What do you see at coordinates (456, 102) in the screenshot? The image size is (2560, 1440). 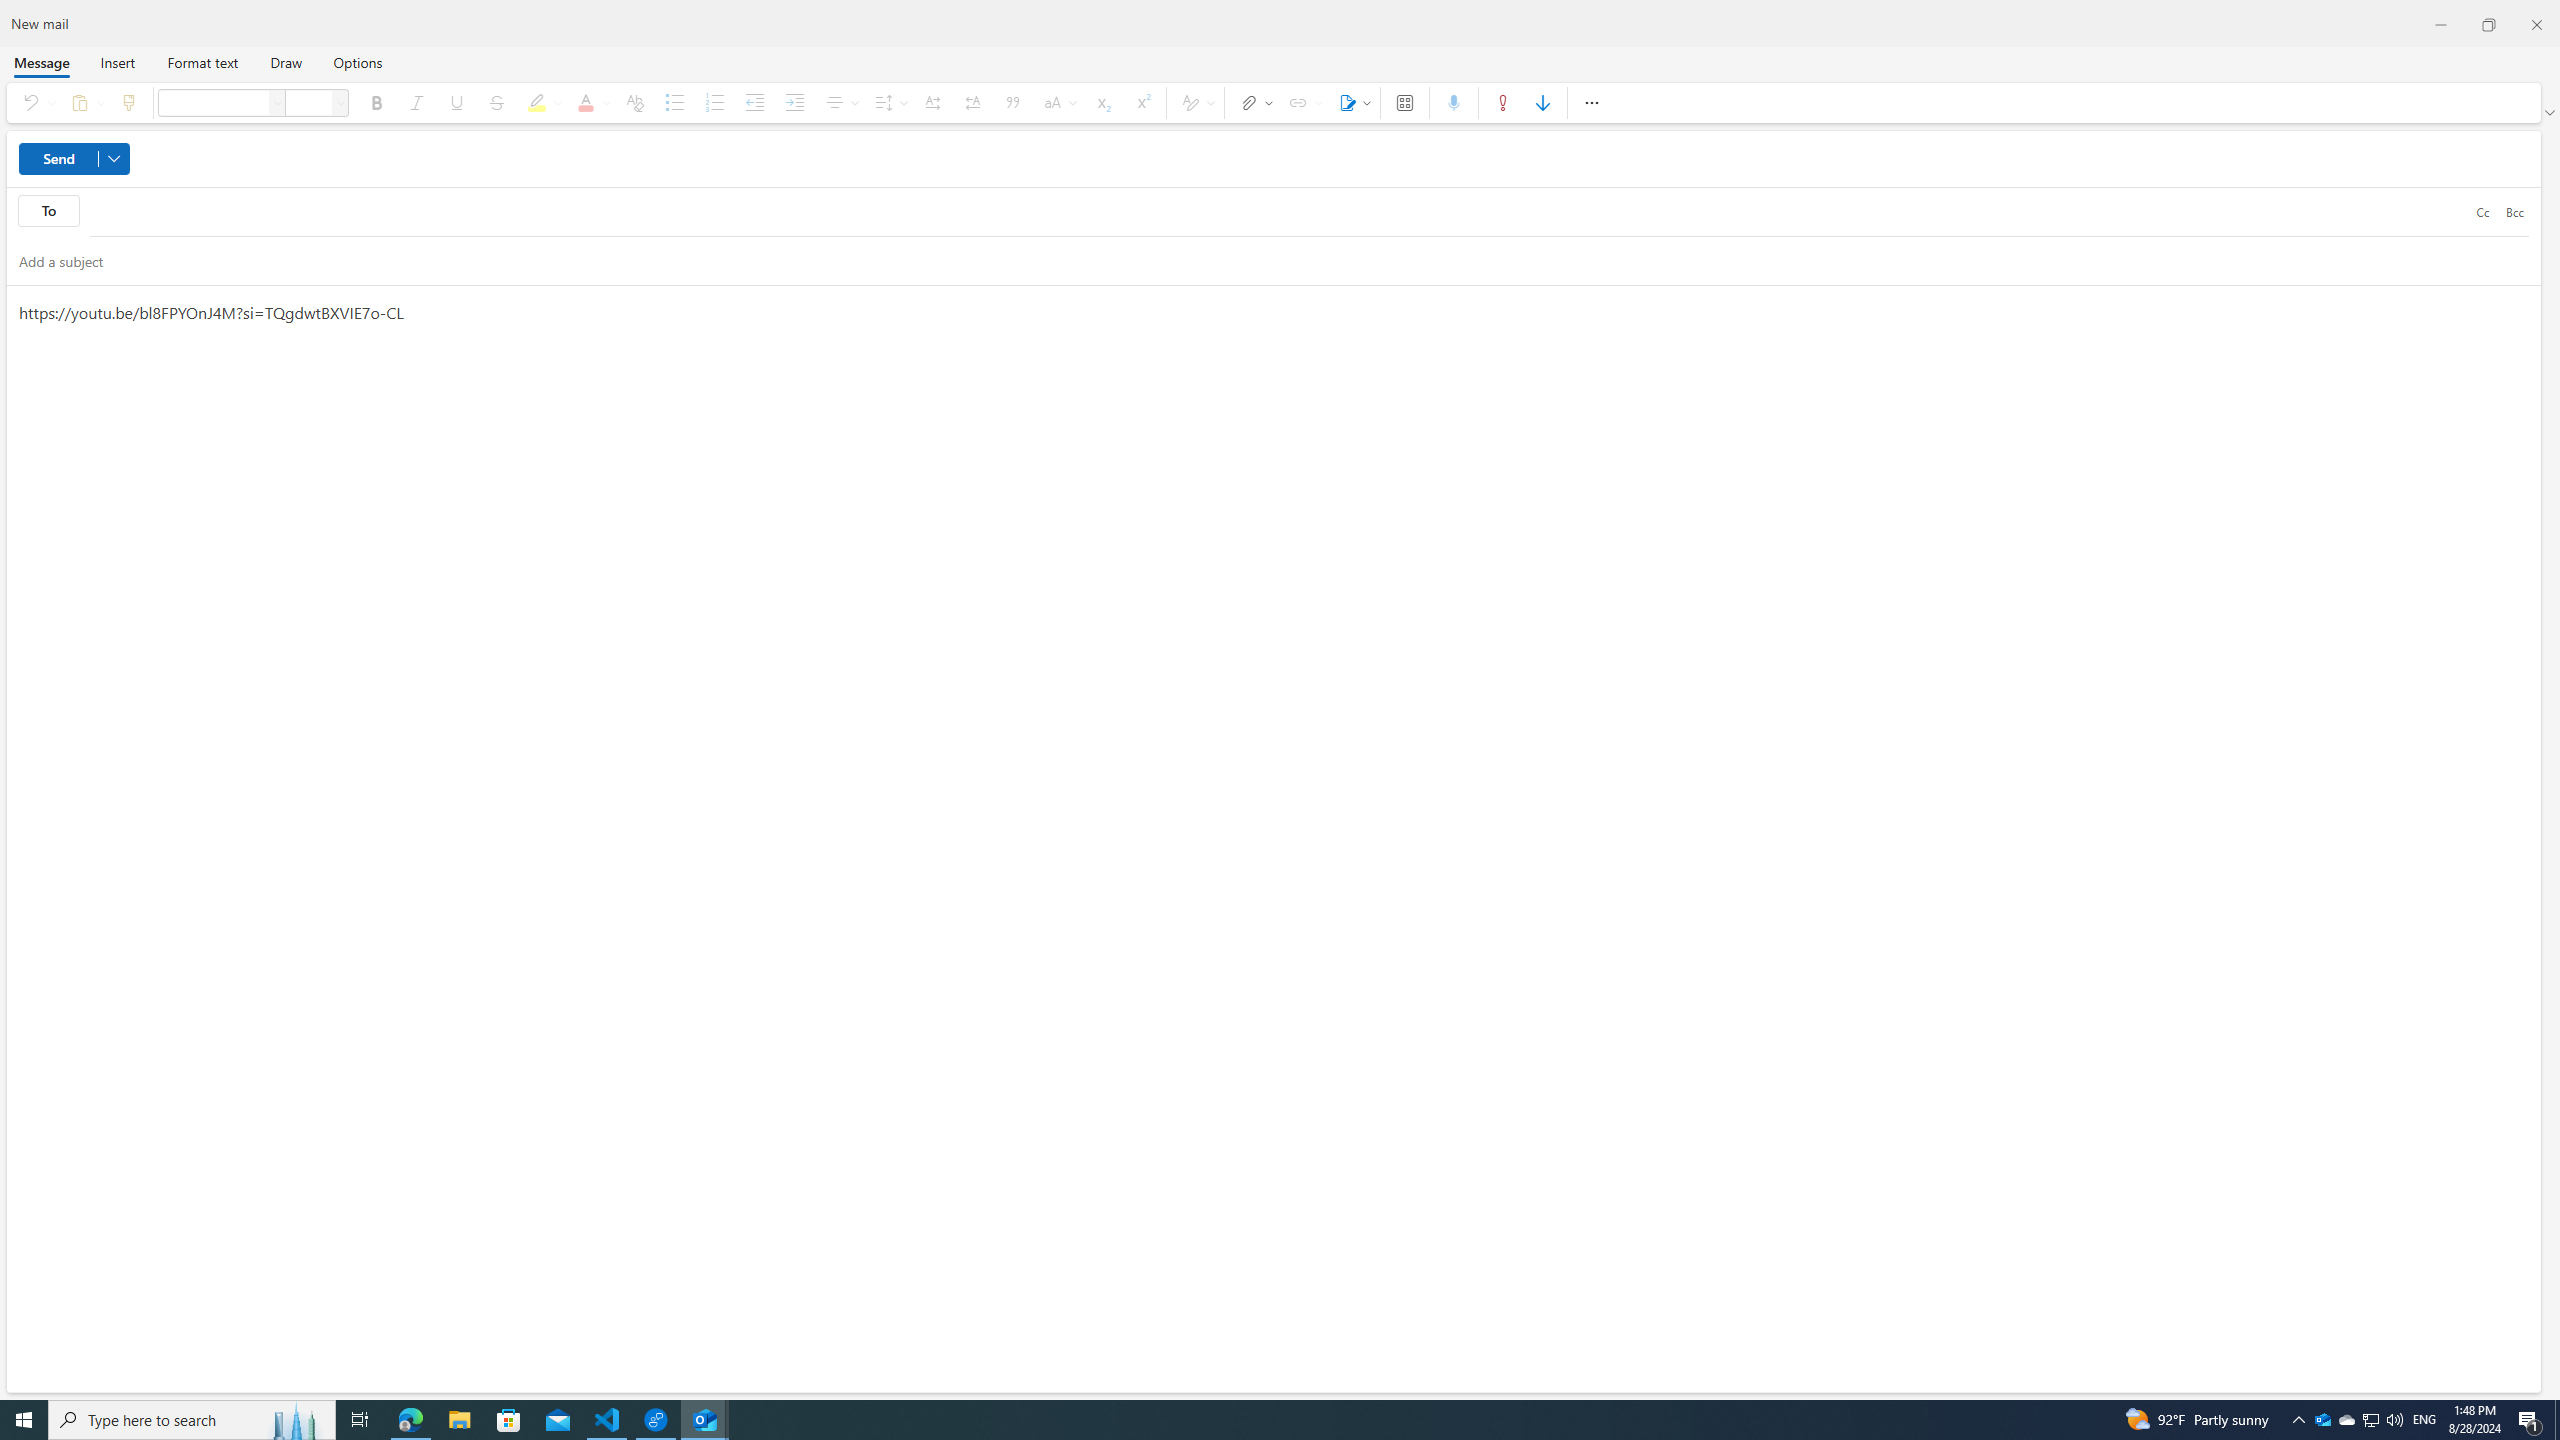 I see `Underline` at bounding box center [456, 102].